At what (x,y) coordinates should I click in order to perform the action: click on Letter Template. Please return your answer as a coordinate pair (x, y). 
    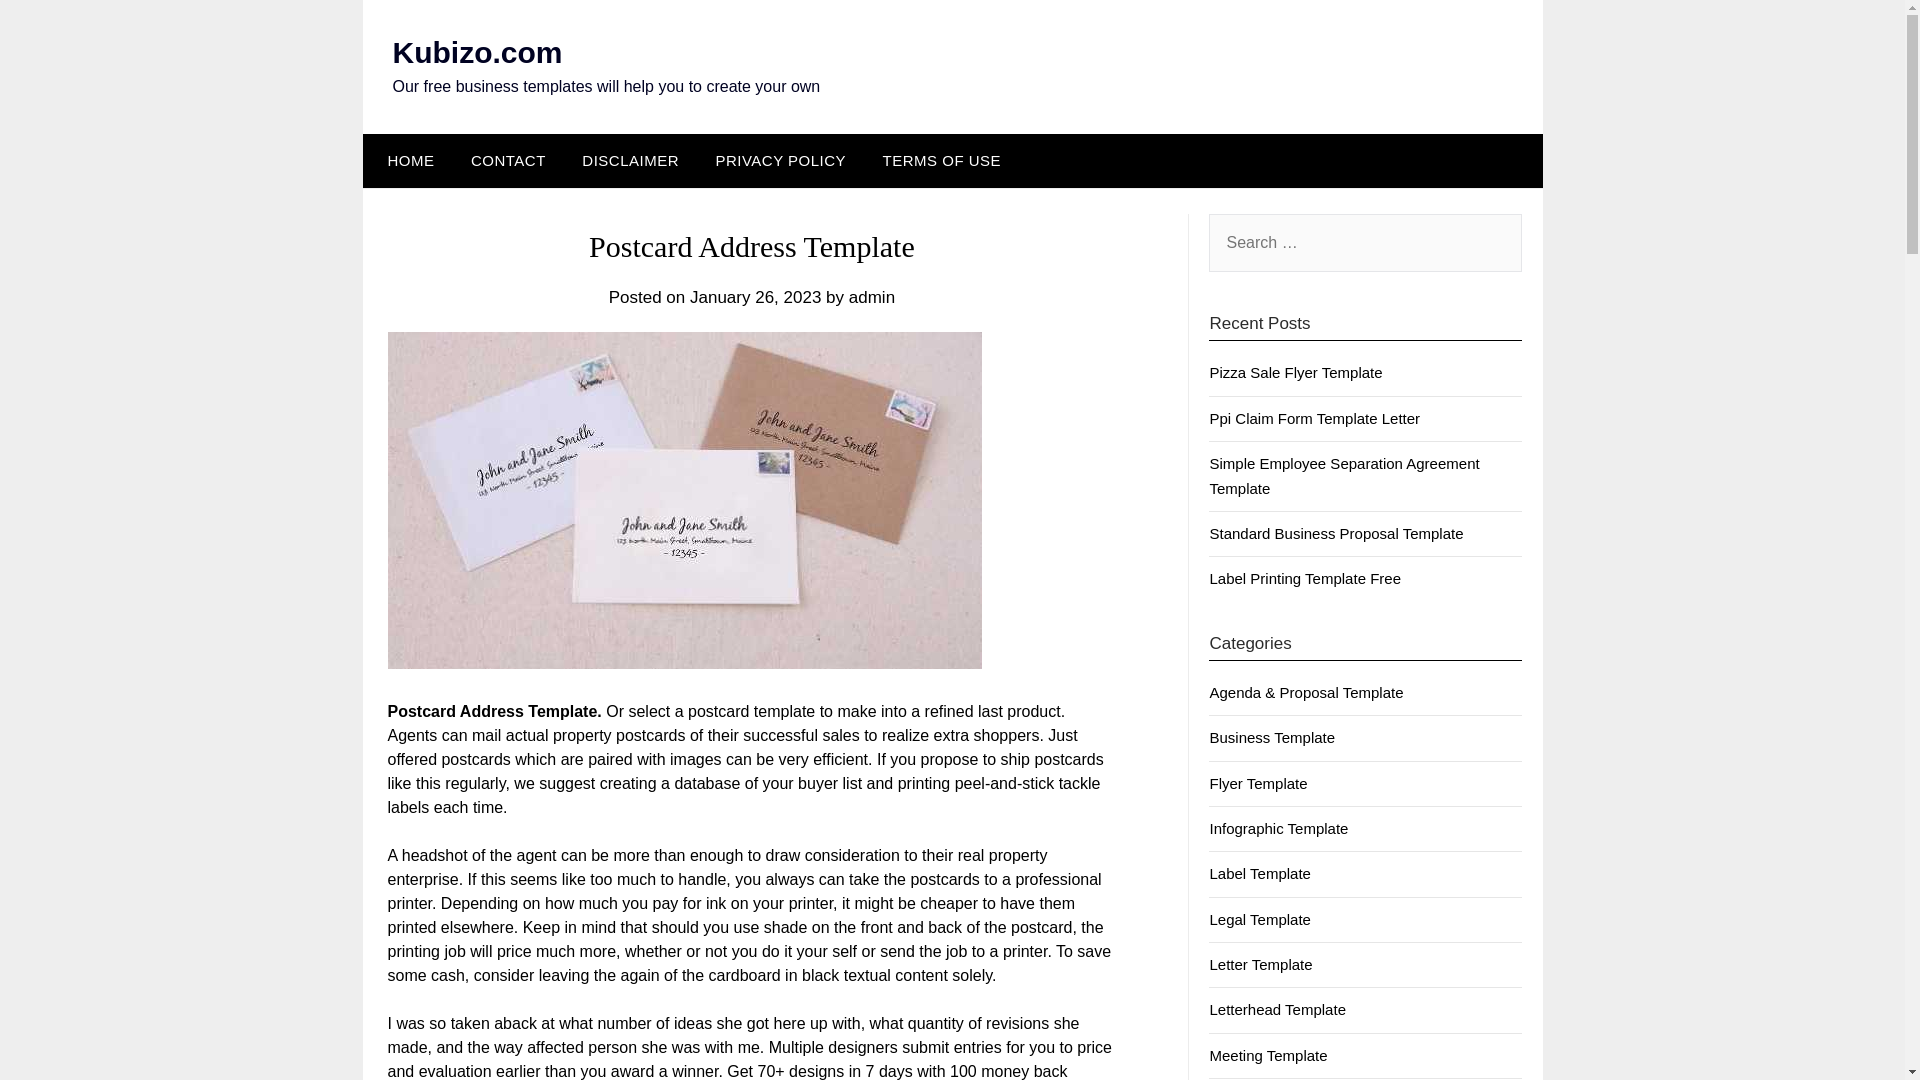
    Looking at the image, I should click on (1260, 964).